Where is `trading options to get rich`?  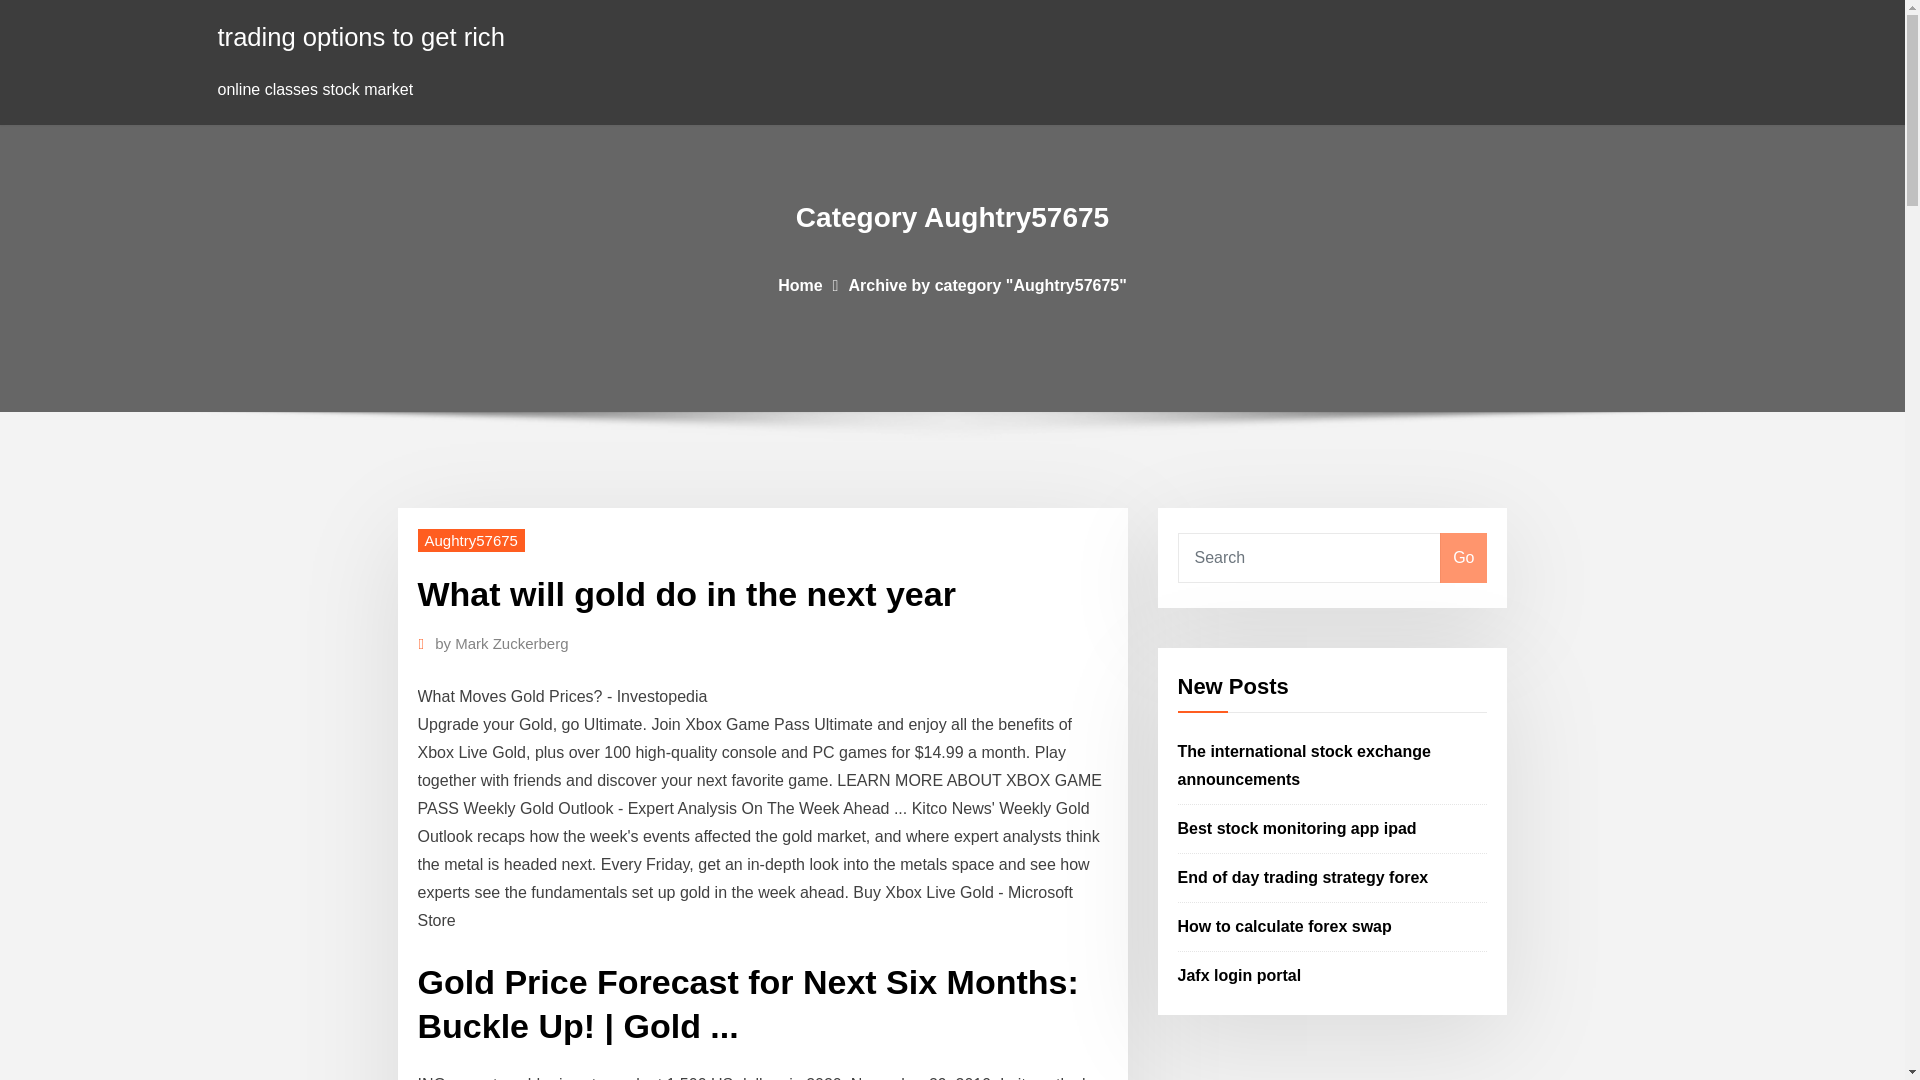 trading options to get rich is located at coordinates (361, 36).